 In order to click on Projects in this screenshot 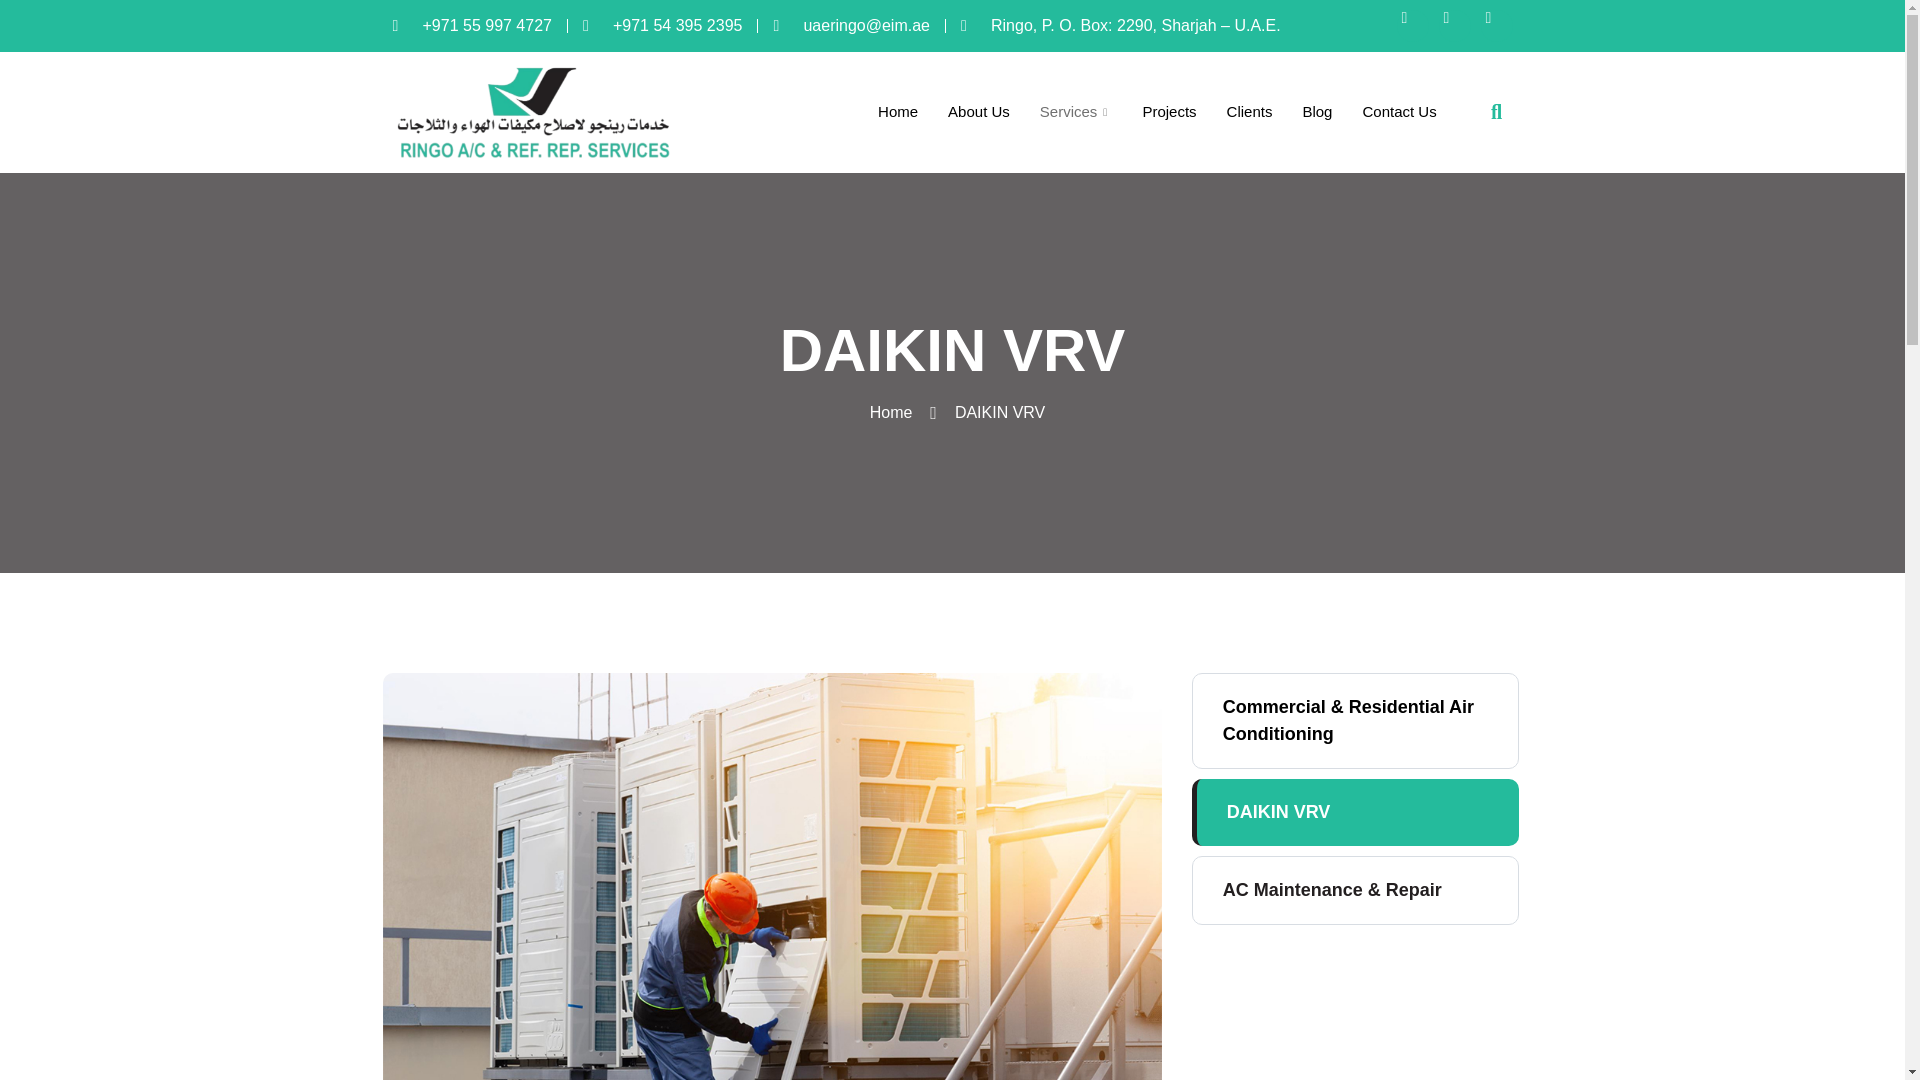, I will do `click(1169, 112)`.